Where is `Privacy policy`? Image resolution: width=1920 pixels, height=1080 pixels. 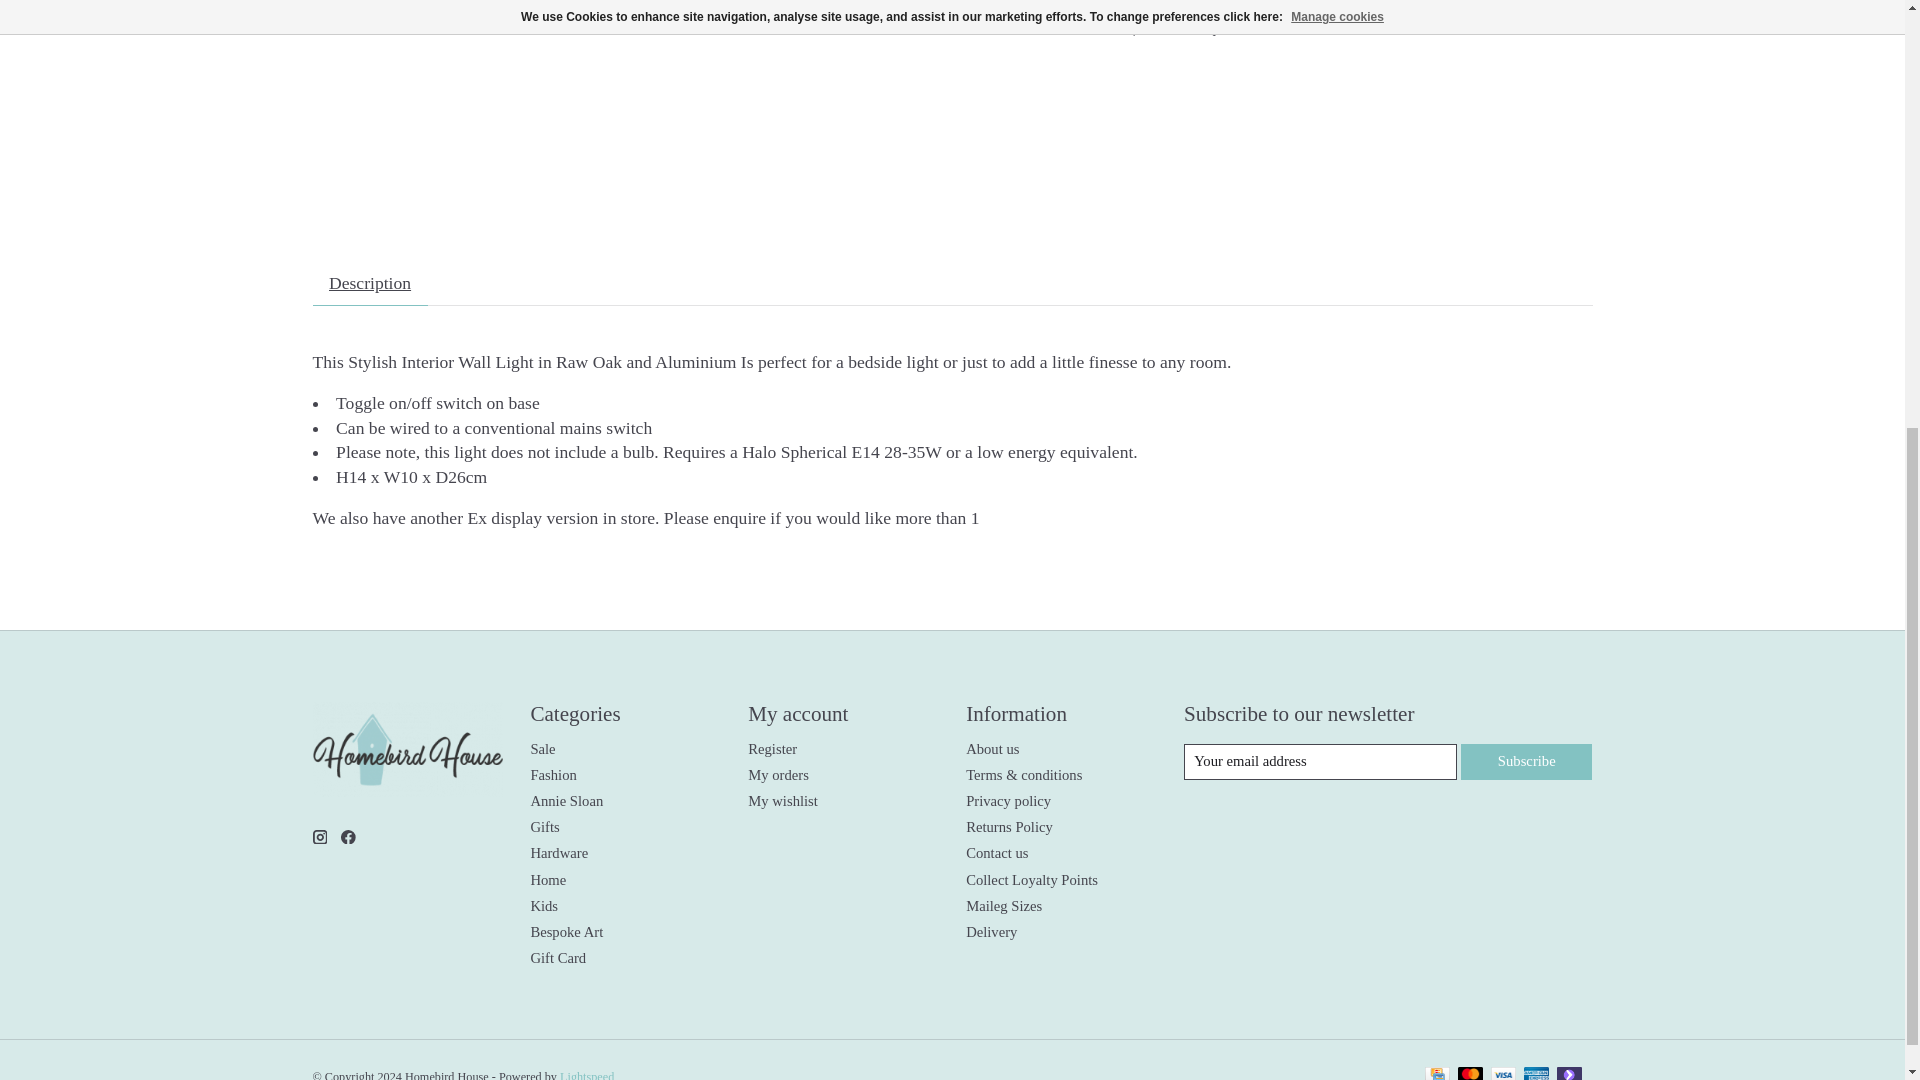
Privacy policy is located at coordinates (1008, 800).